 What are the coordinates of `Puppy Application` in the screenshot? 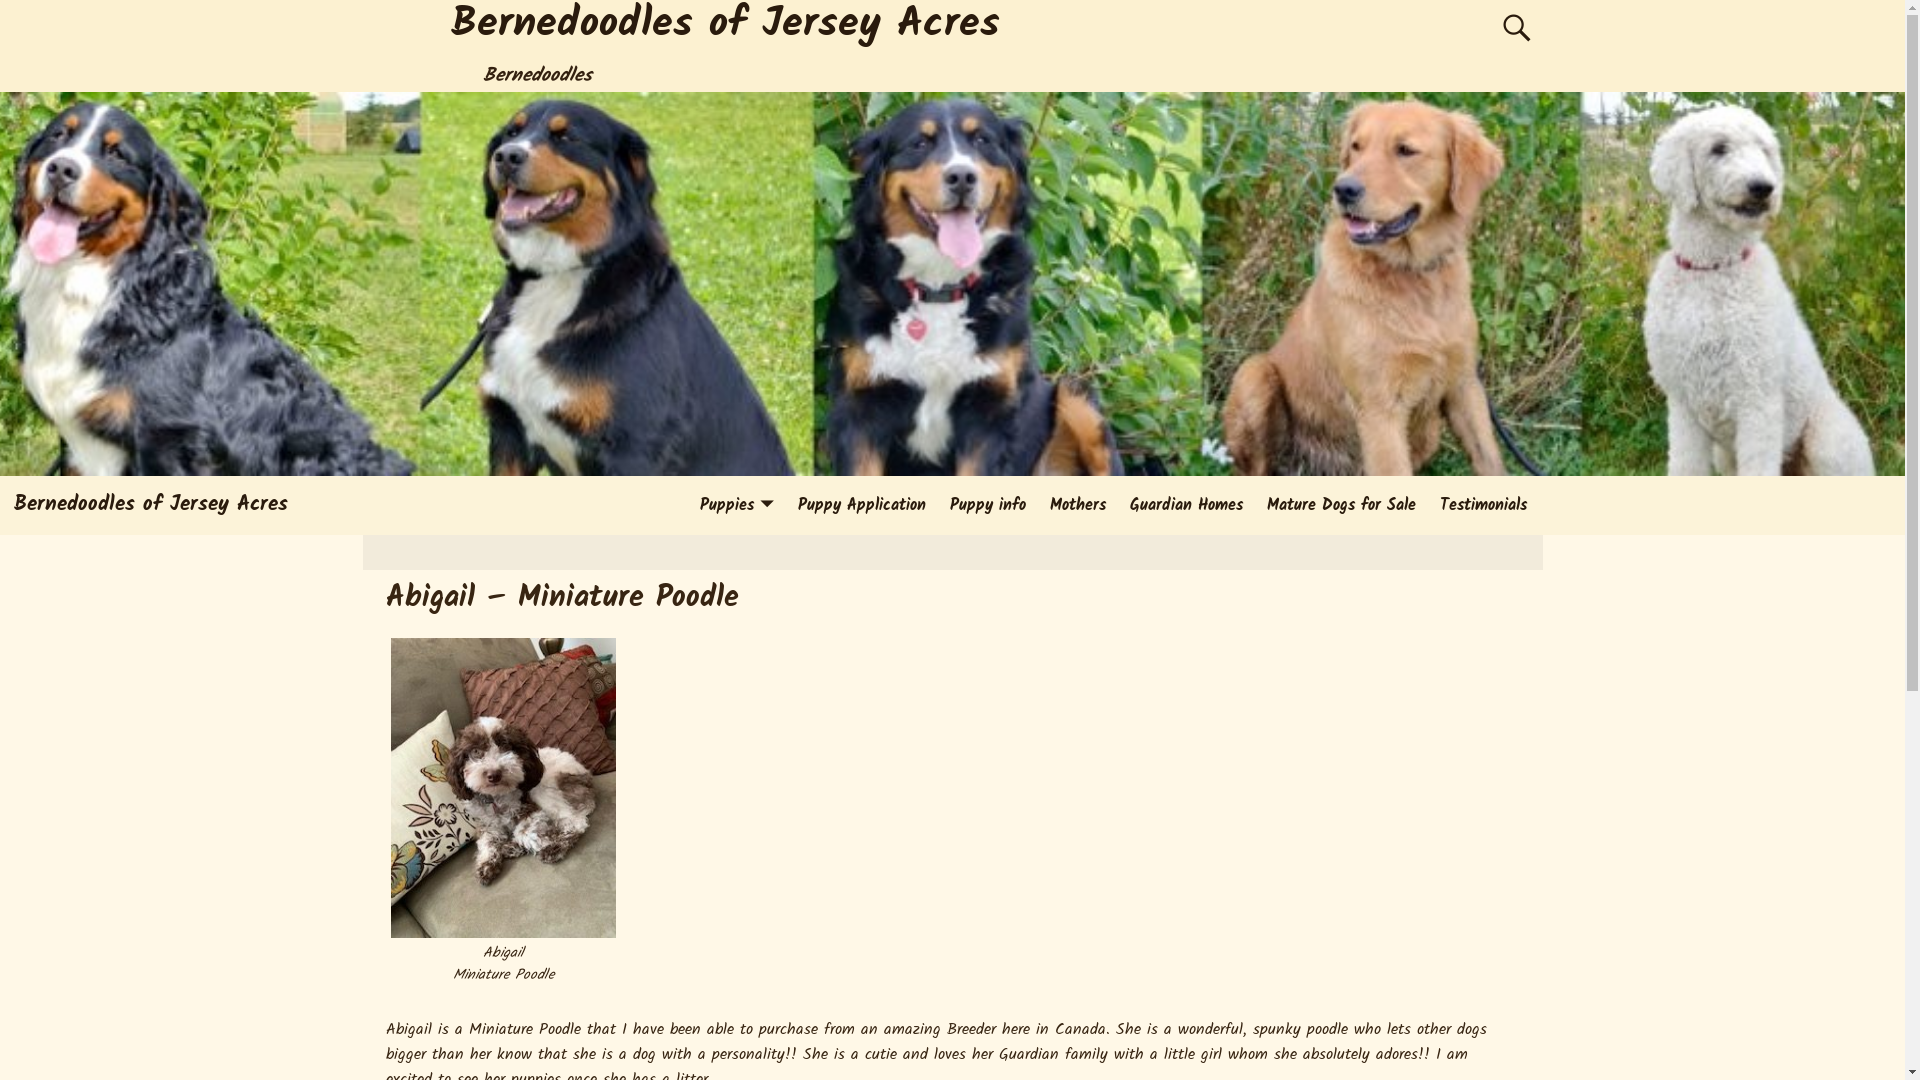 It's located at (862, 506).